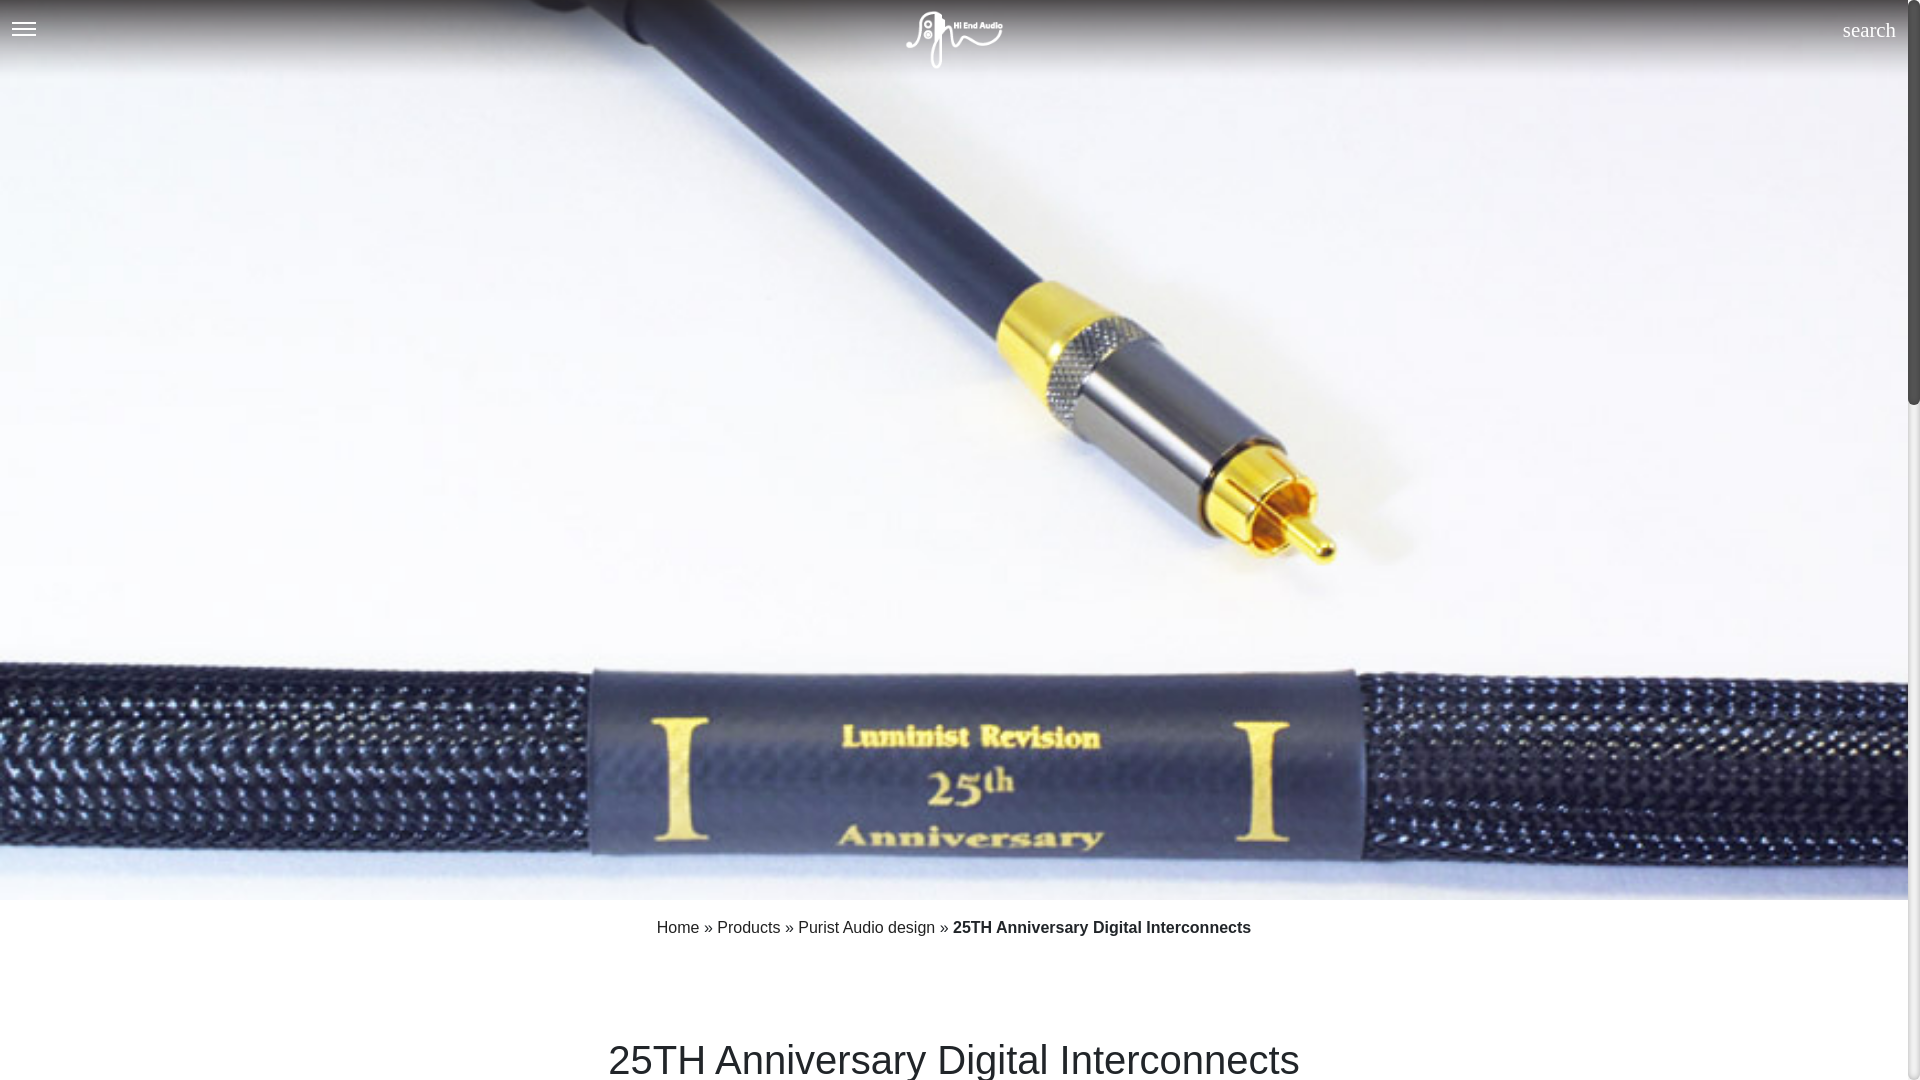 This screenshot has height=1080, width=1920. What do you see at coordinates (748, 928) in the screenshot?
I see `Products` at bounding box center [748, 928].